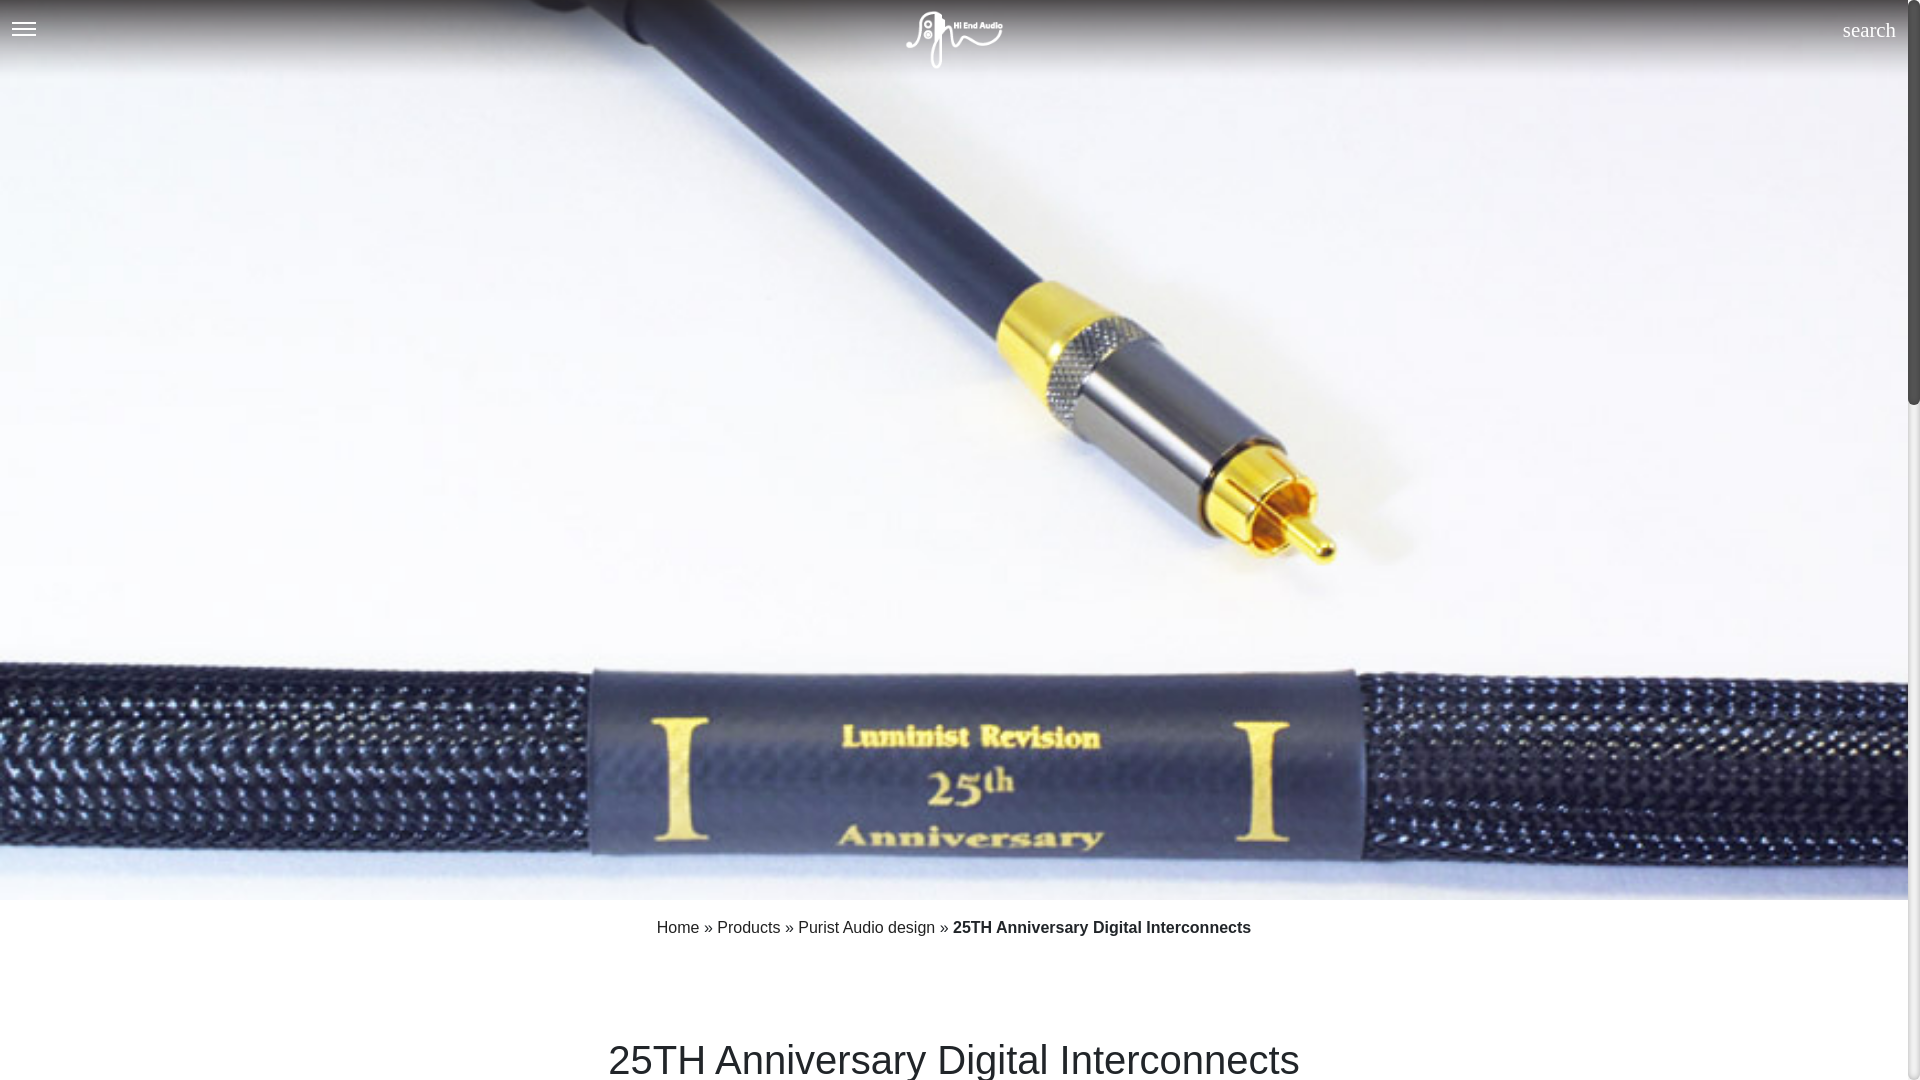 This screenshot has height=1080, width=1920. What do you see at coordinates (748, 928) in the screenshot?
I see `Products` at bounding box center [748, 928].